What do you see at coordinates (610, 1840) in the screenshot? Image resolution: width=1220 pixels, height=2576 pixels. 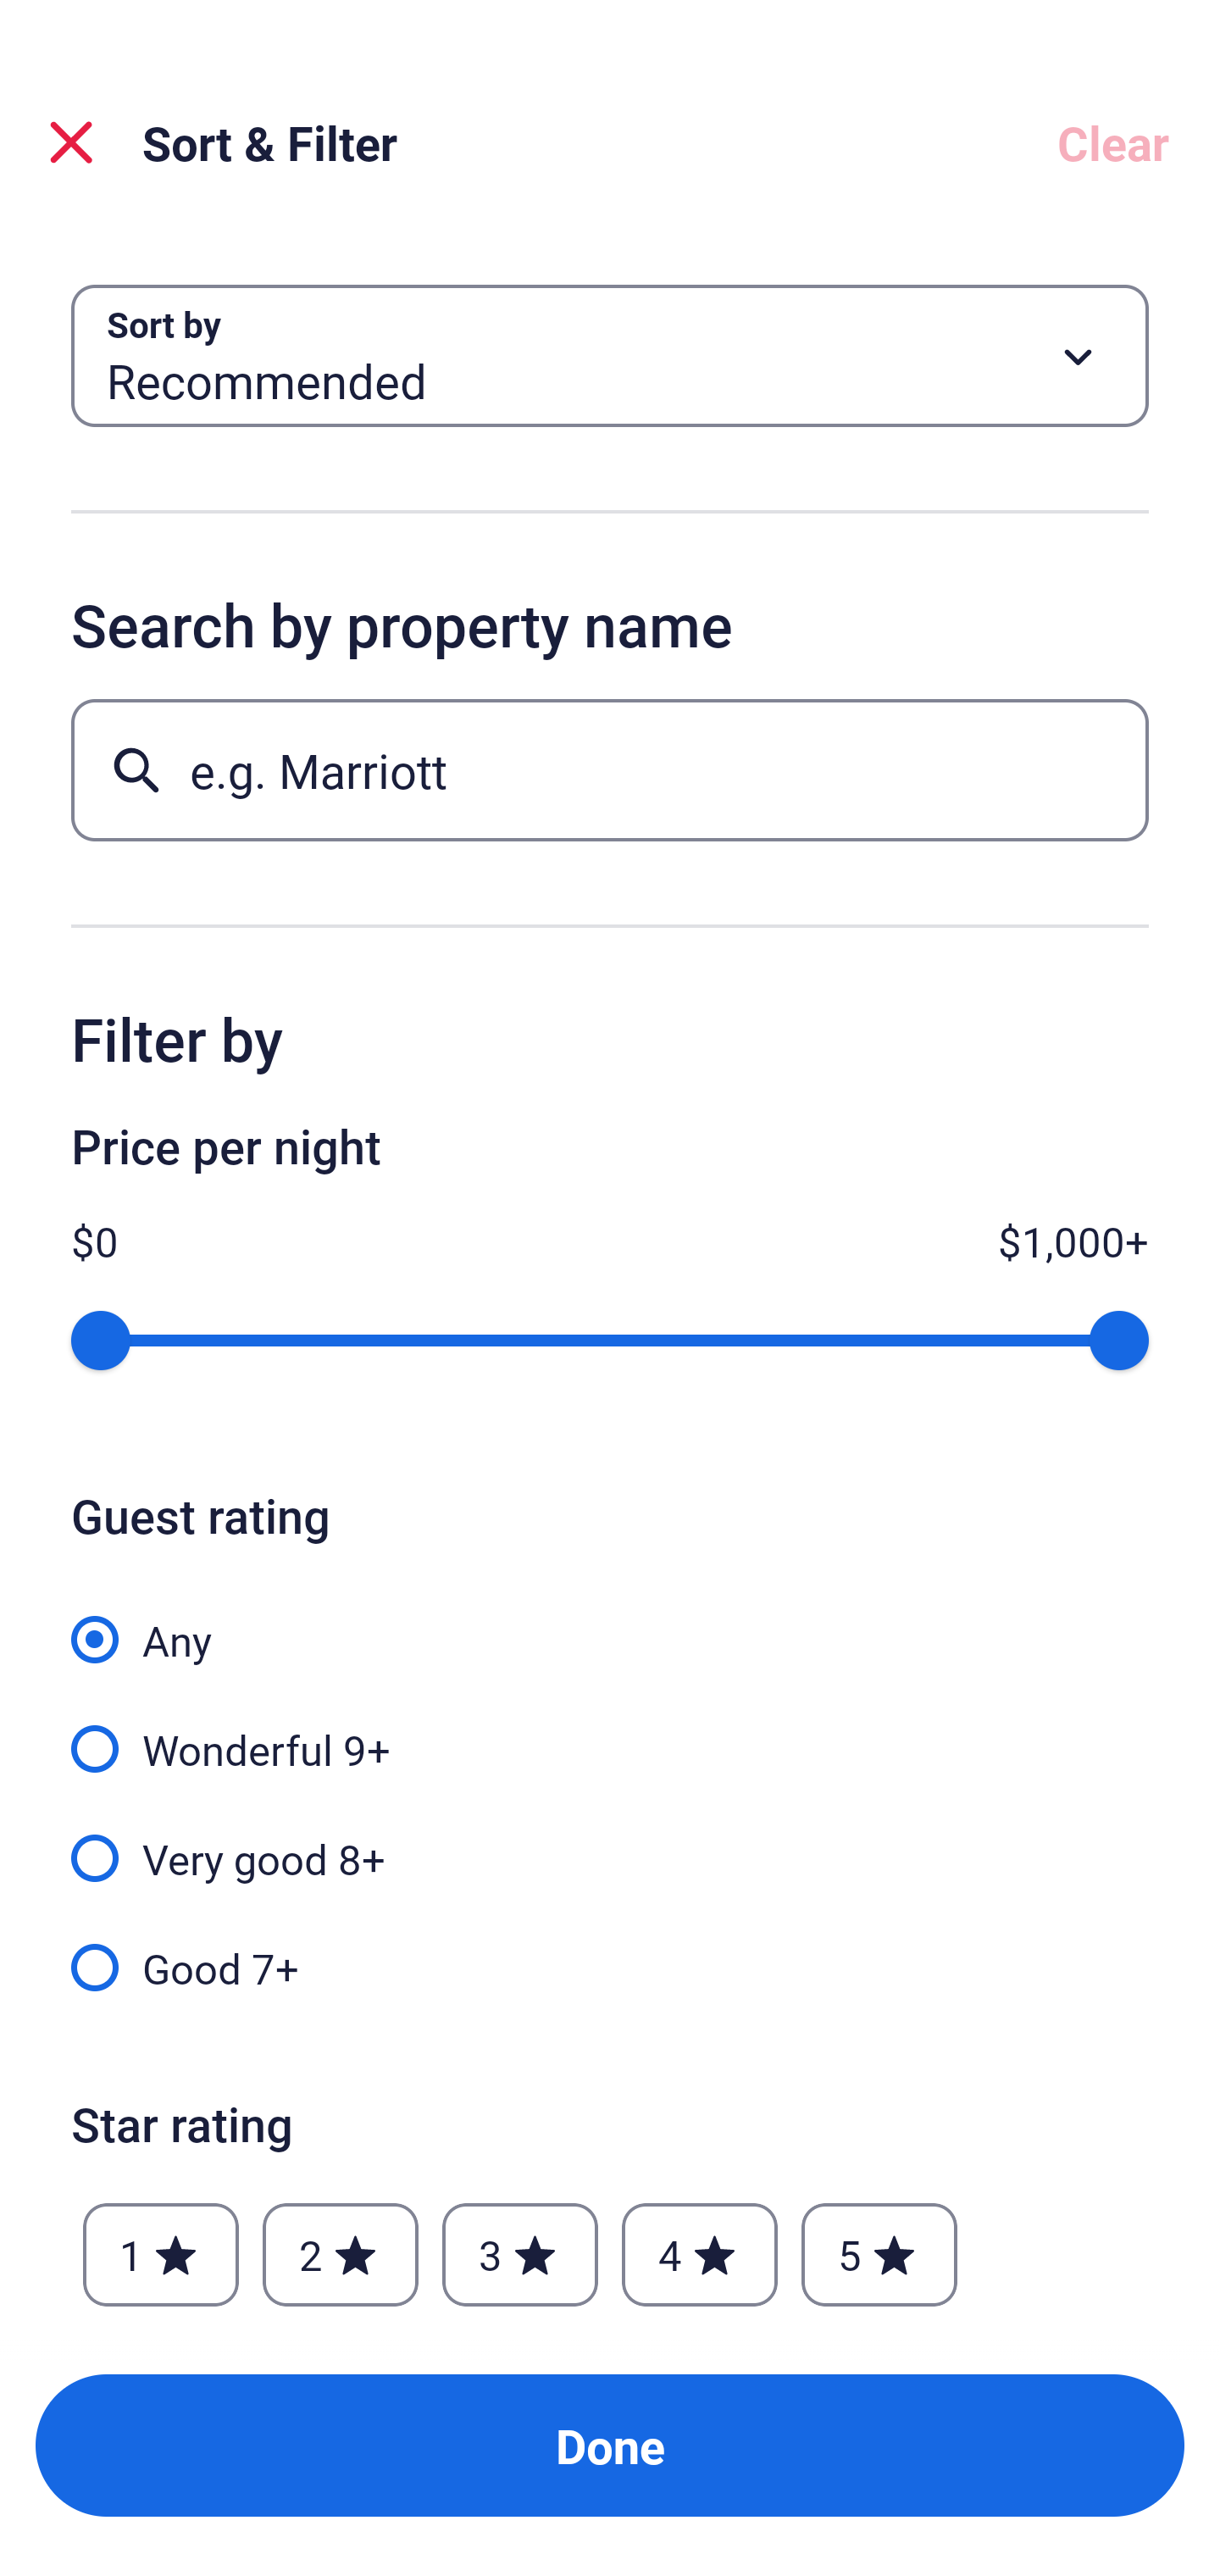 I see `Very good 8+` at bounding box center [610, 1840].